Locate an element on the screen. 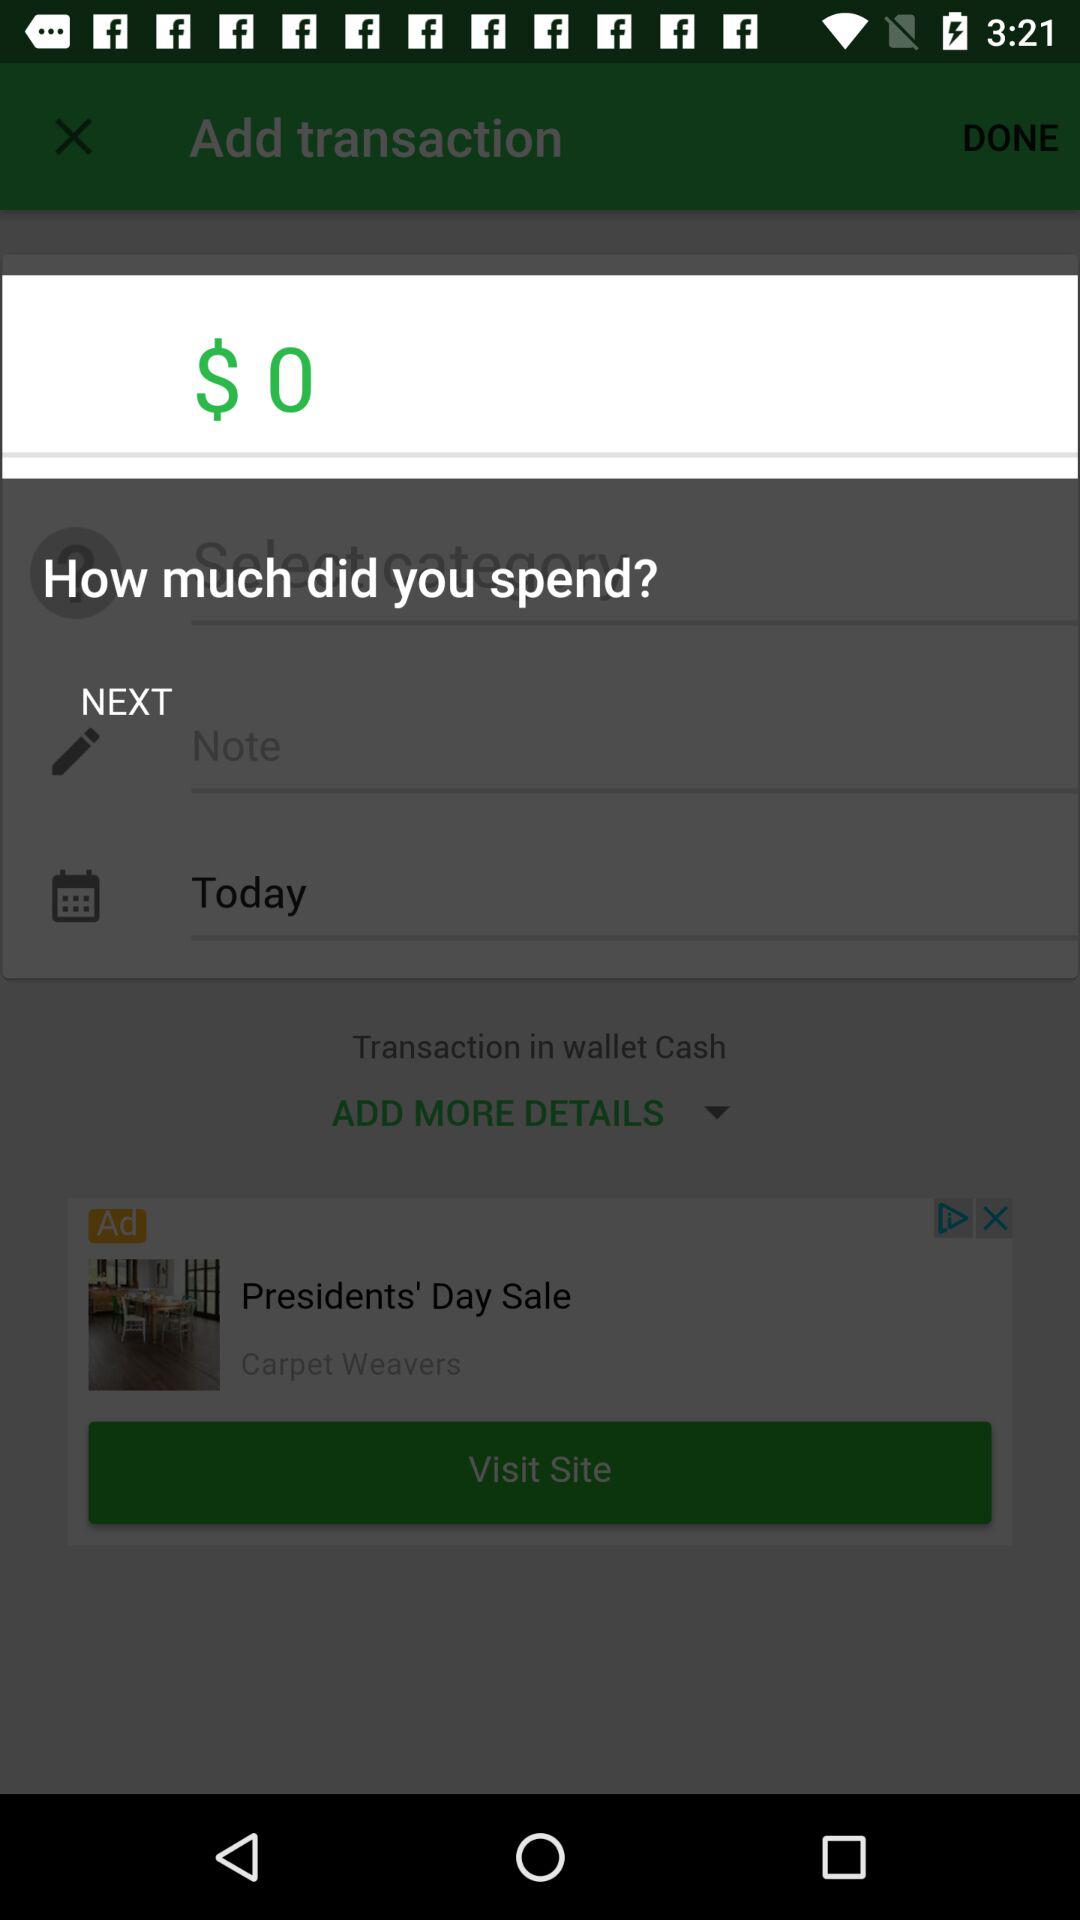 The image size is (1080, 1920). click the icon above the $ 0 item is located at coordinates (1010, 136).